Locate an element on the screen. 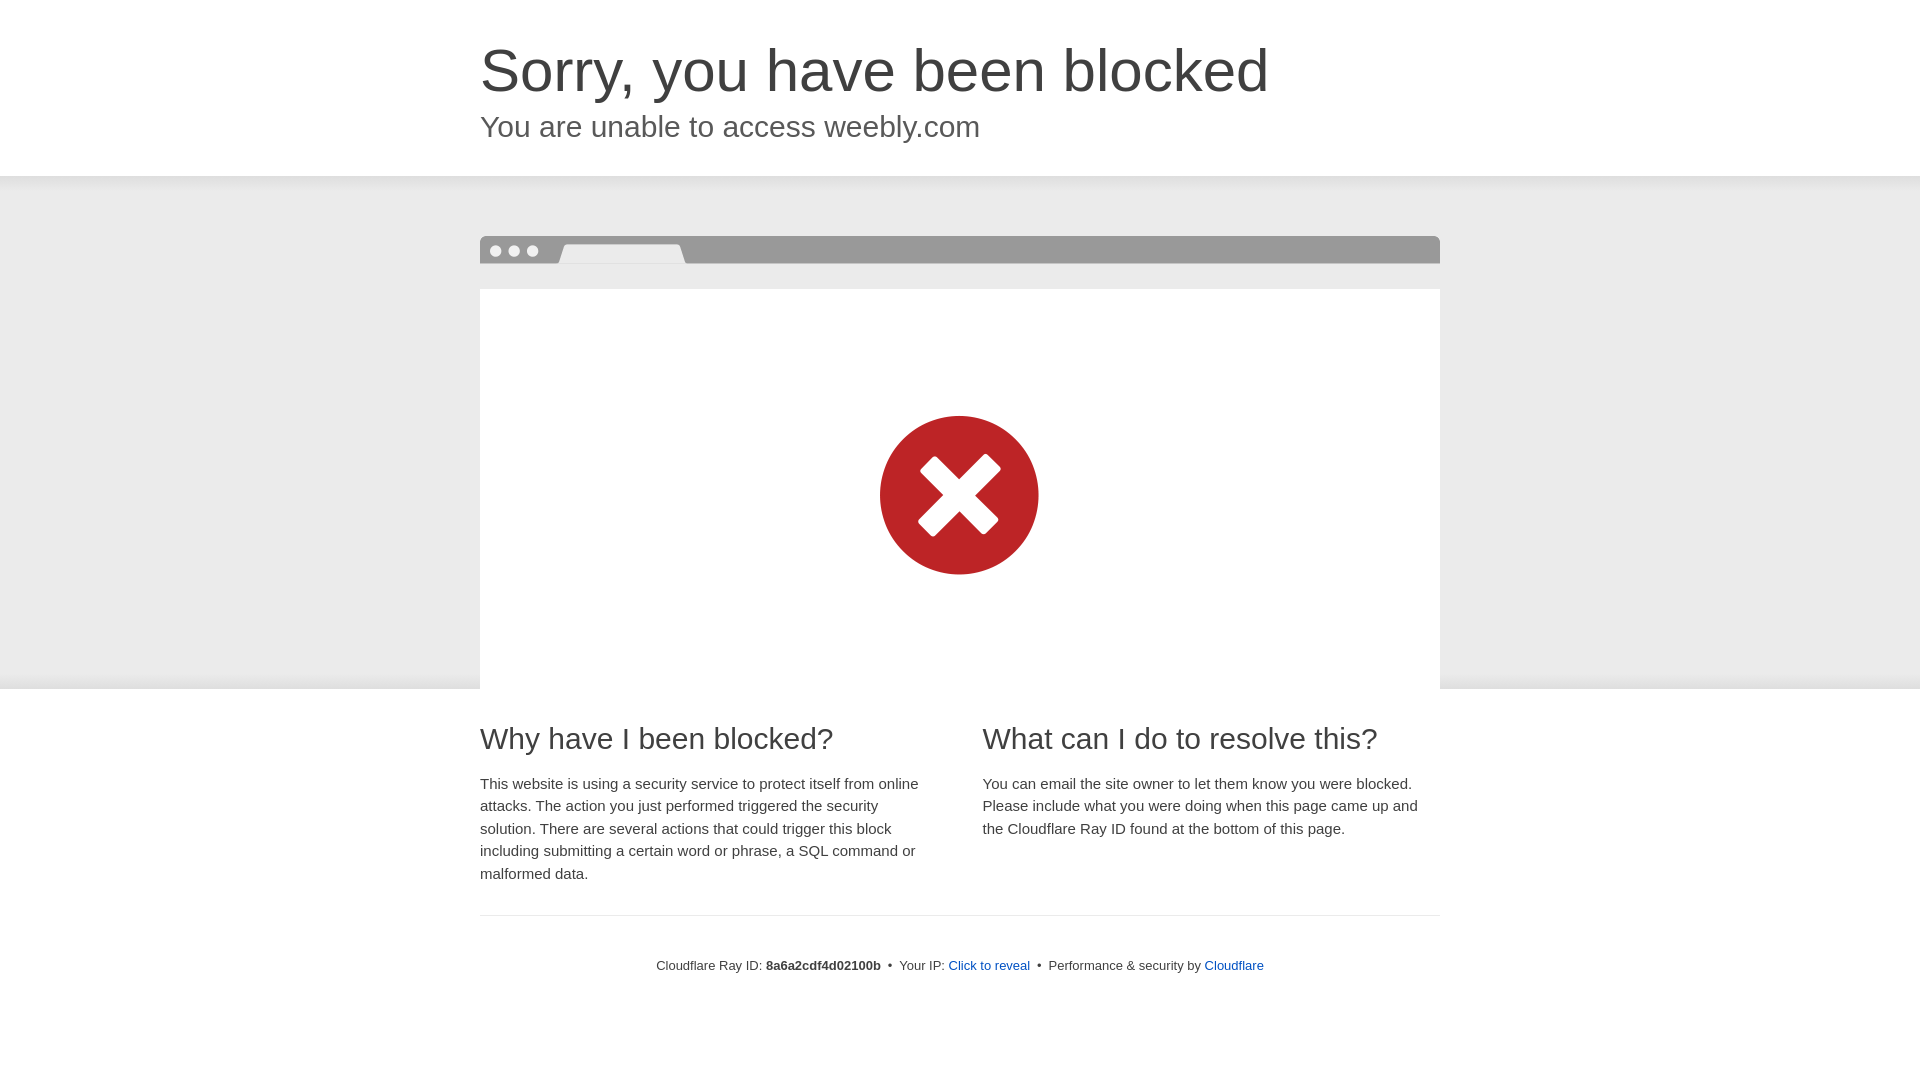 This screenshot has height=1080, width=1920. Cloudflare is located at coordinates (1234, 965).